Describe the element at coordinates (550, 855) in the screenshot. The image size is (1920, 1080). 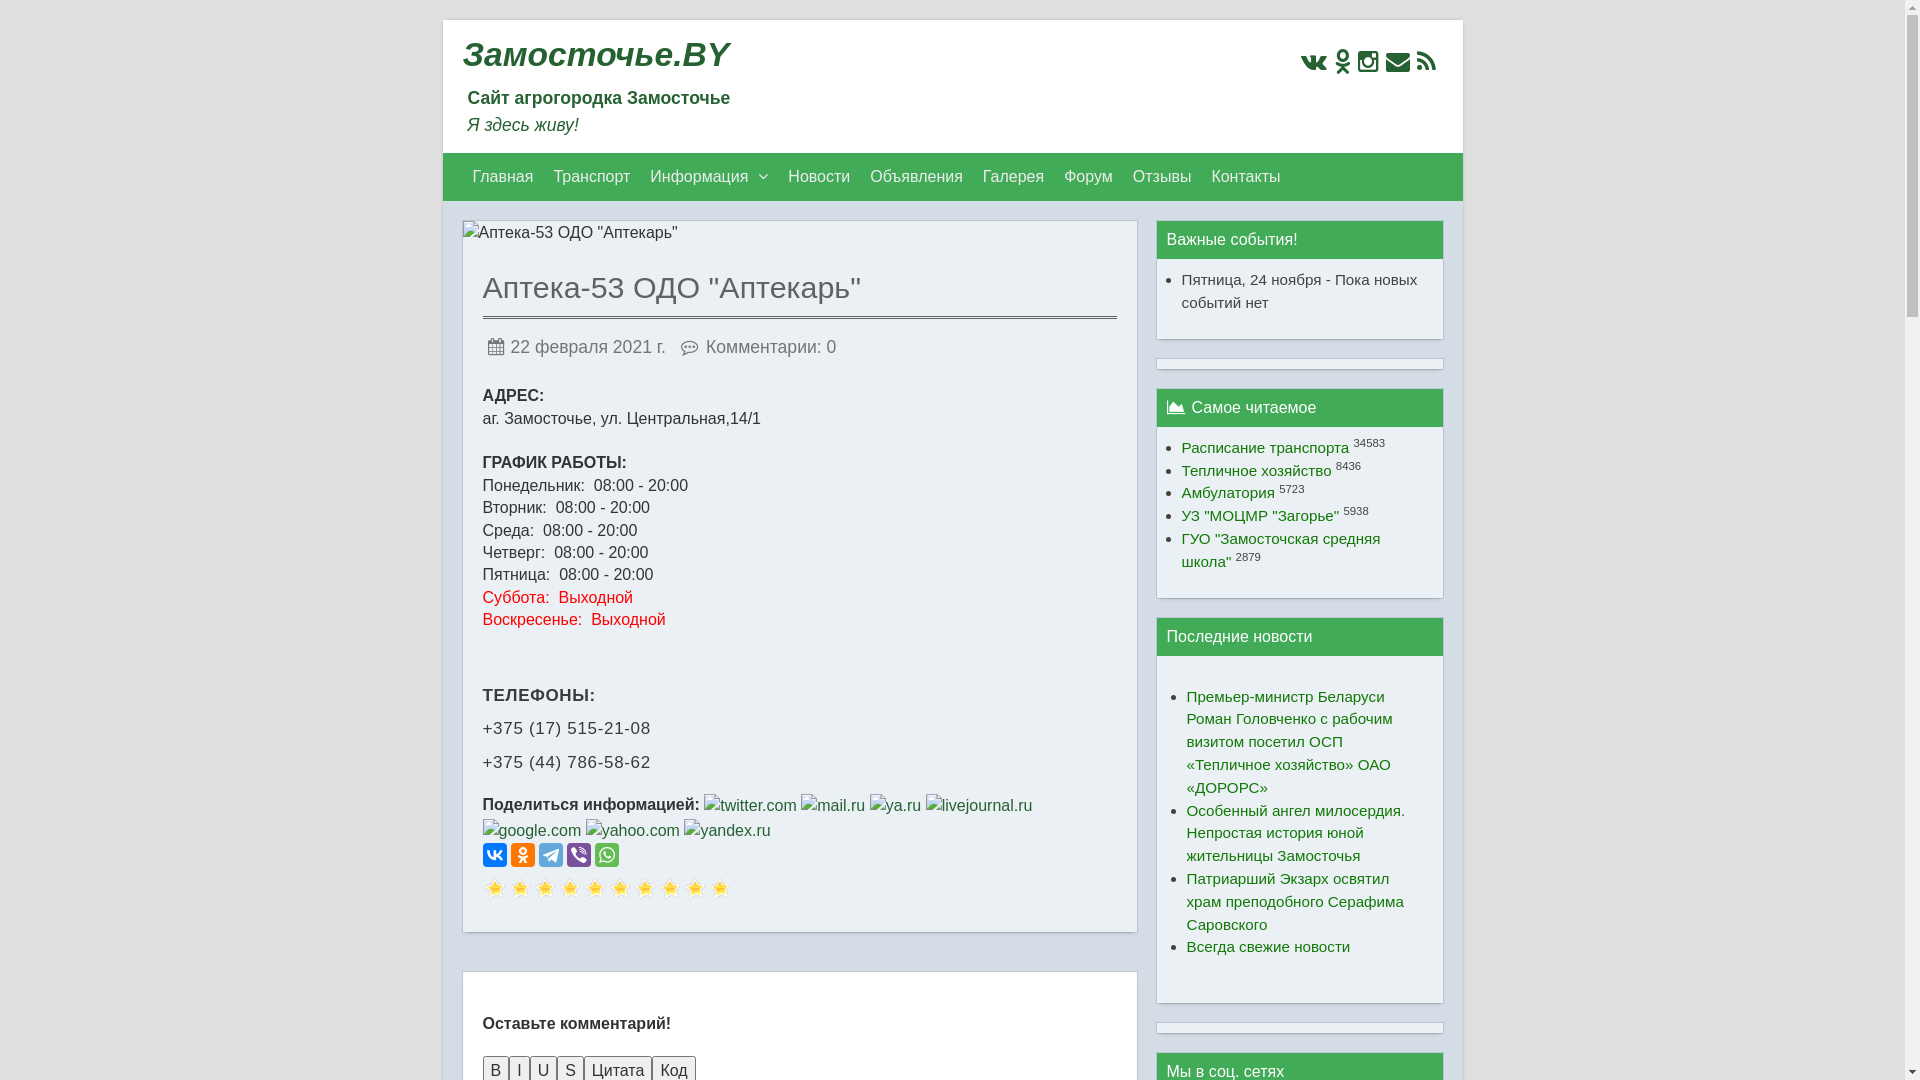
I see `Telegram` at that location.